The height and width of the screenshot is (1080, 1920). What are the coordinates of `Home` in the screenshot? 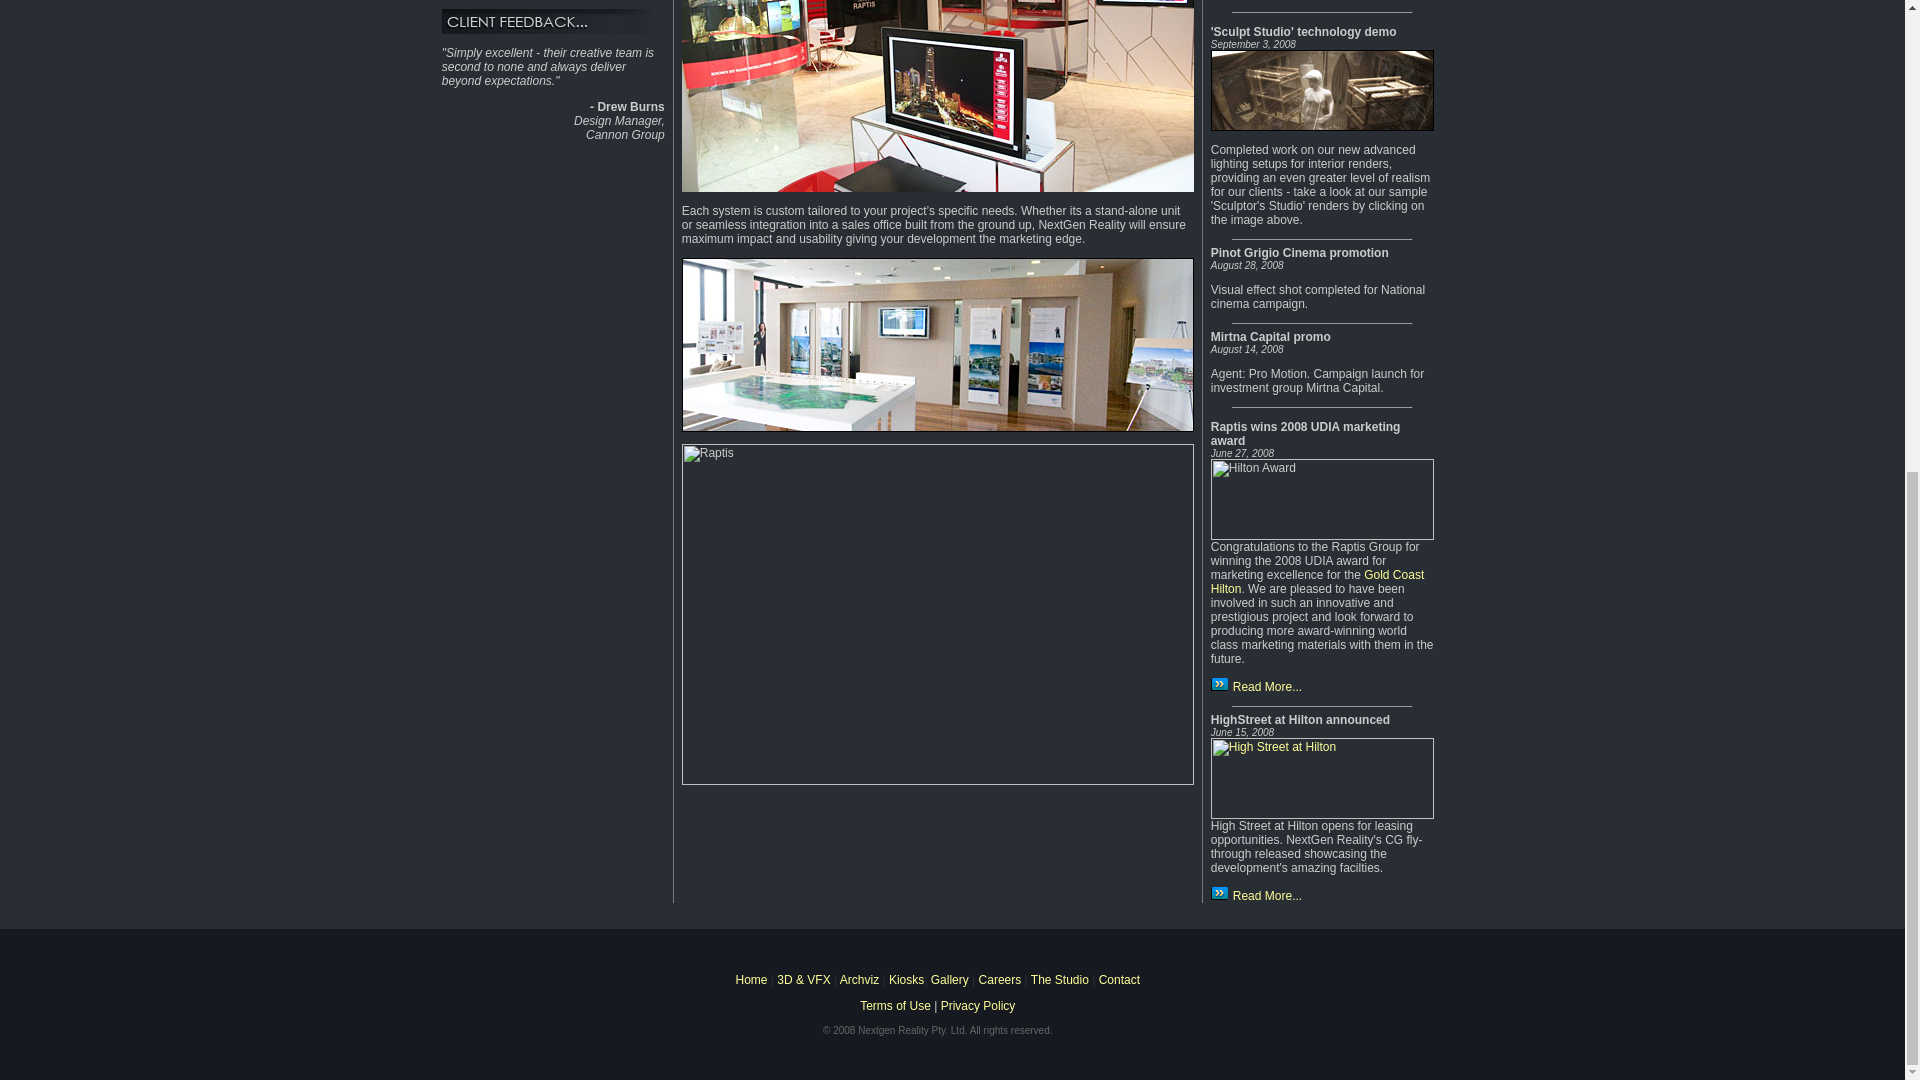 It's located at (752, 980).